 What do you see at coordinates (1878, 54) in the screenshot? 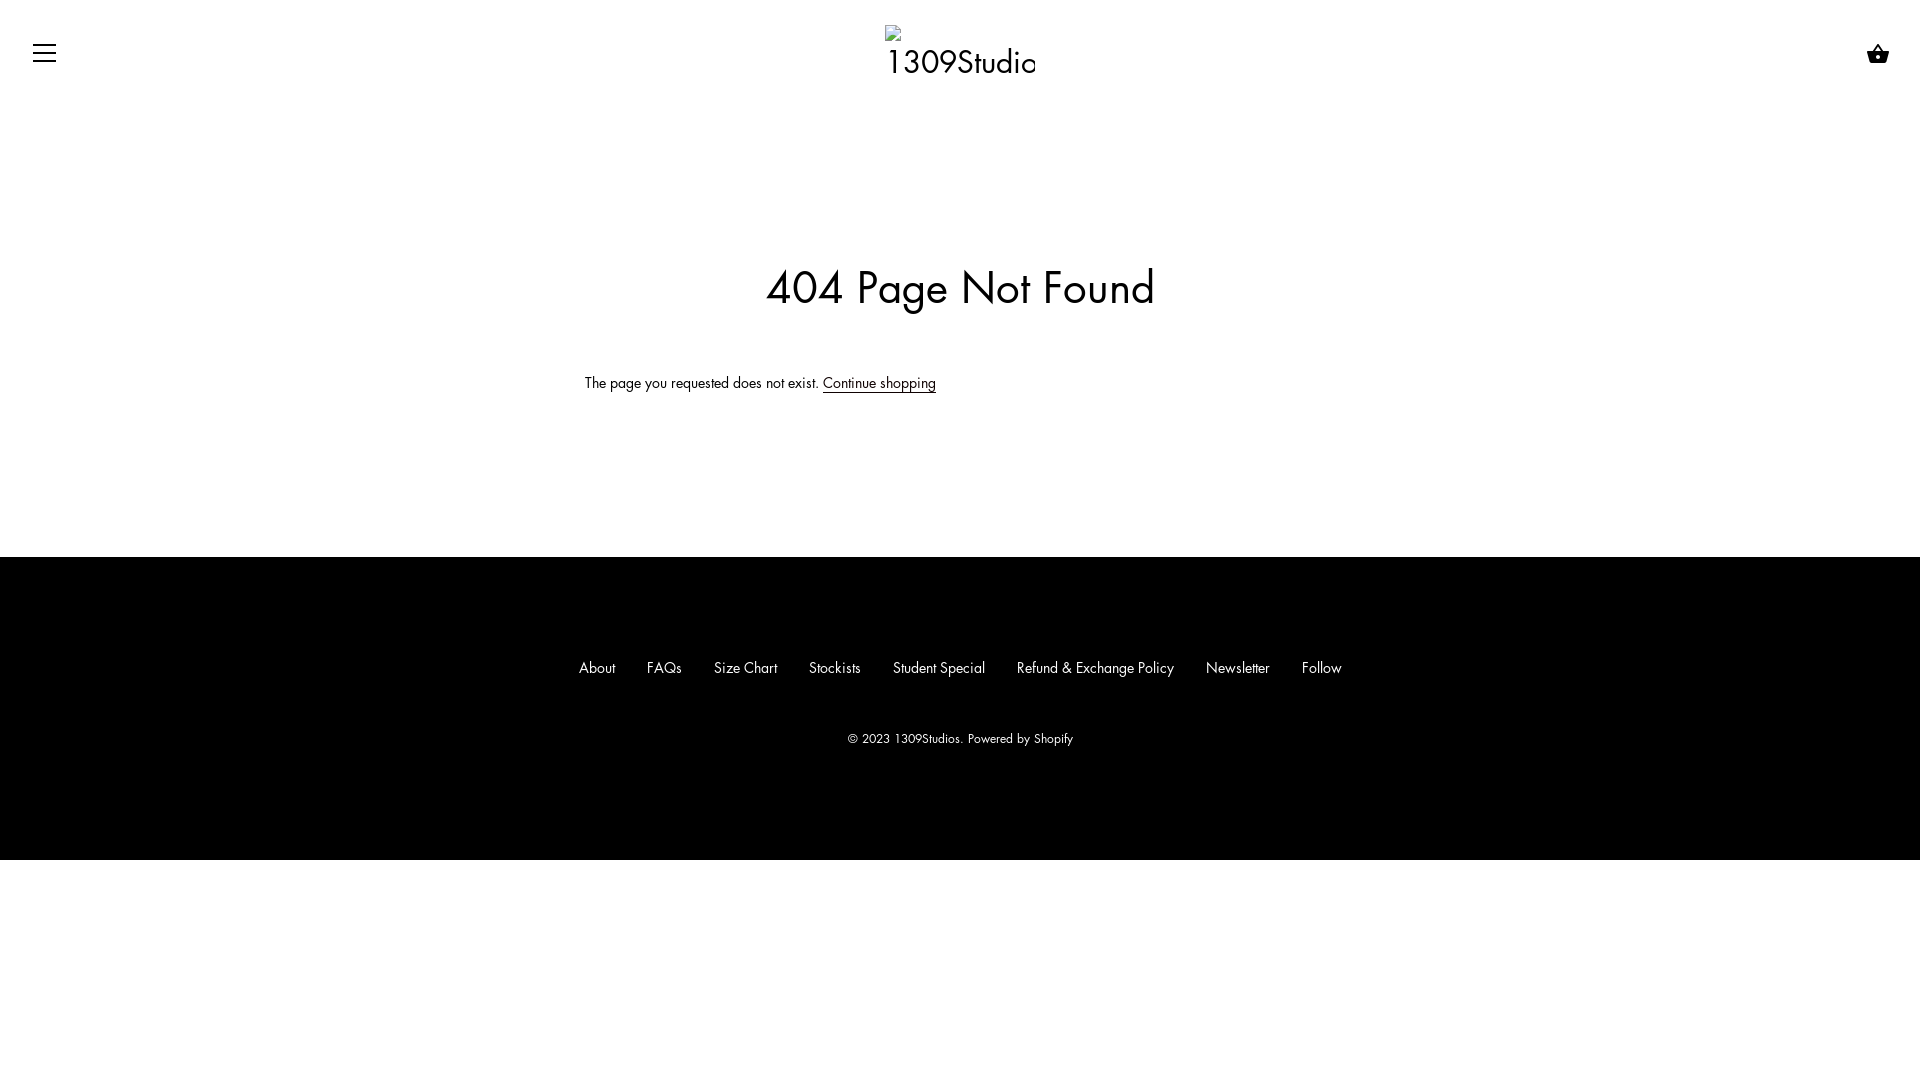
I see `Cart` at bounding box center [1878, 54].